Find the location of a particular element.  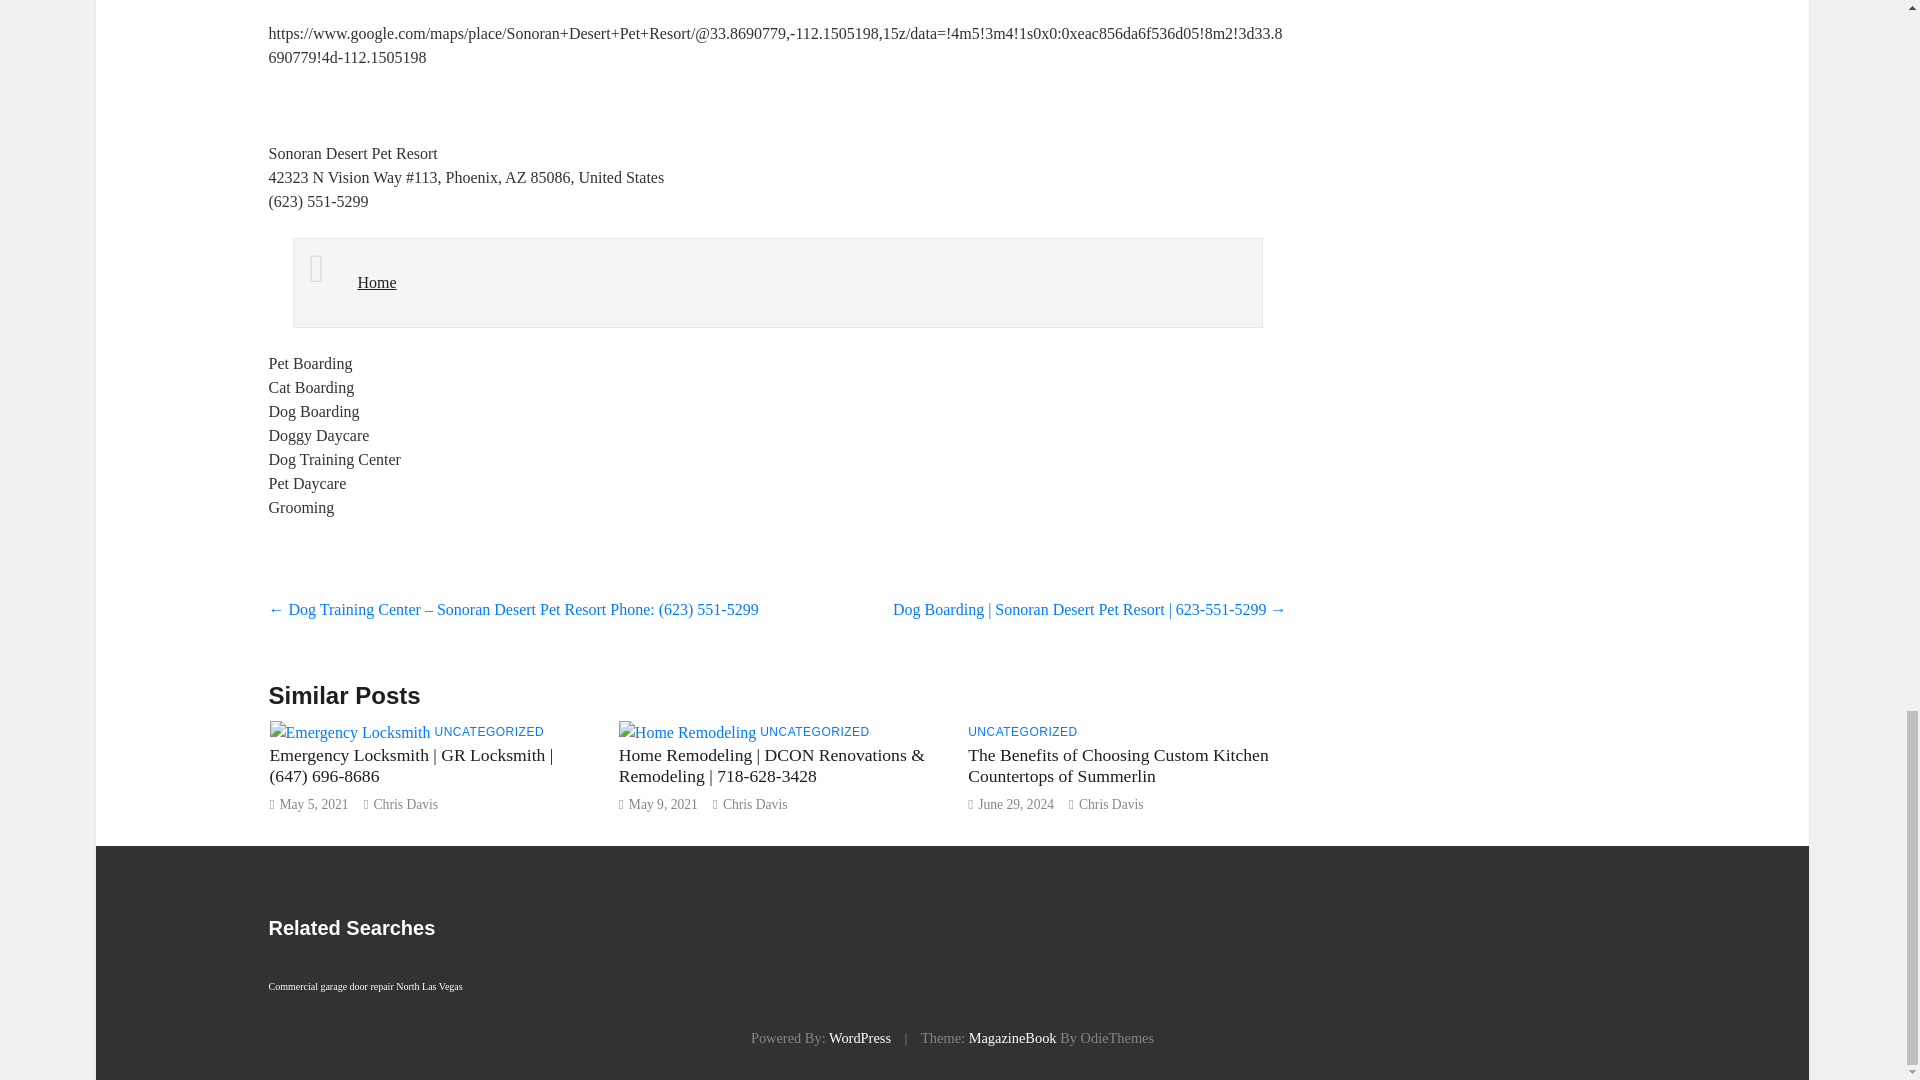

Commercial garage door repair North Las Vegas is located at coordinates (365, 978).